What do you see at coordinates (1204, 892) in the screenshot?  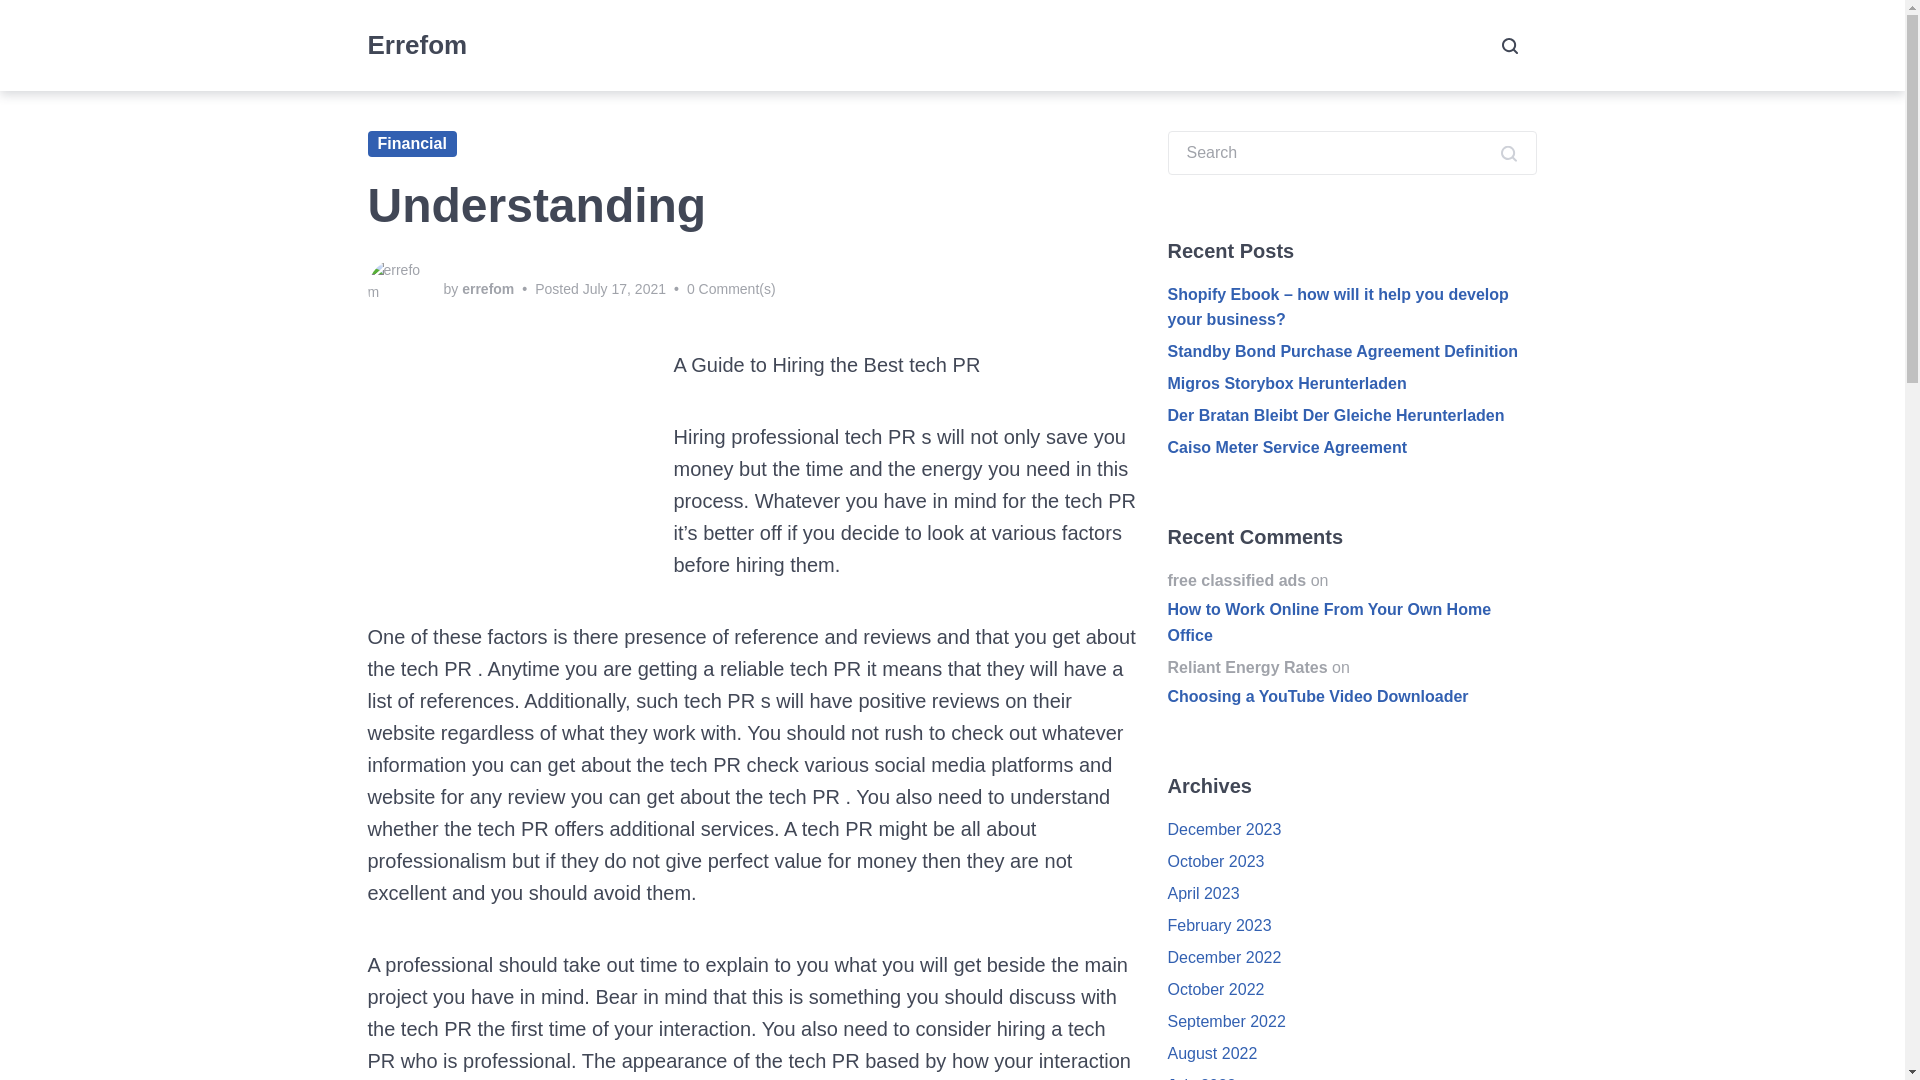 I see `April 2023` at bounding box center [1204, 892].